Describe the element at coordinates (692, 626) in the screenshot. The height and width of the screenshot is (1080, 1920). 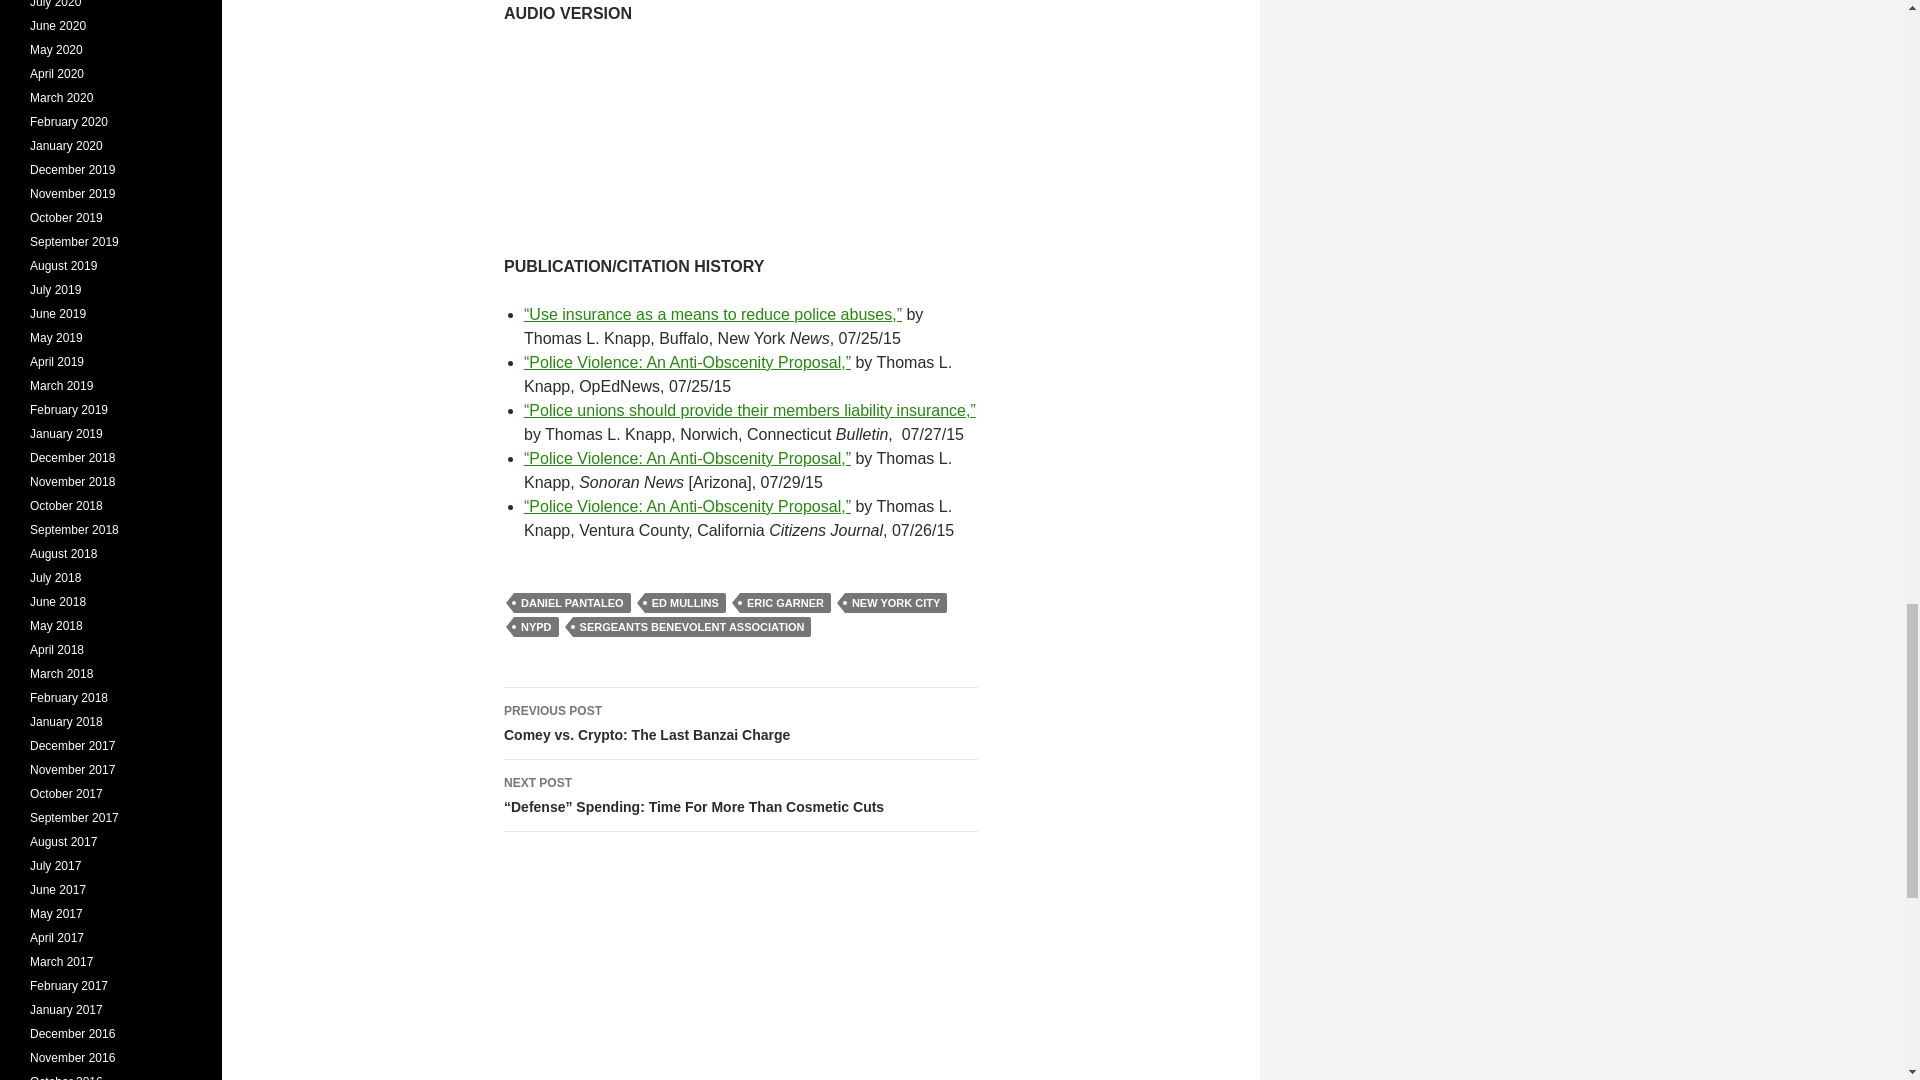
I see `SERGEANTS BENEVOLENT ASSOCIATION` at that location.